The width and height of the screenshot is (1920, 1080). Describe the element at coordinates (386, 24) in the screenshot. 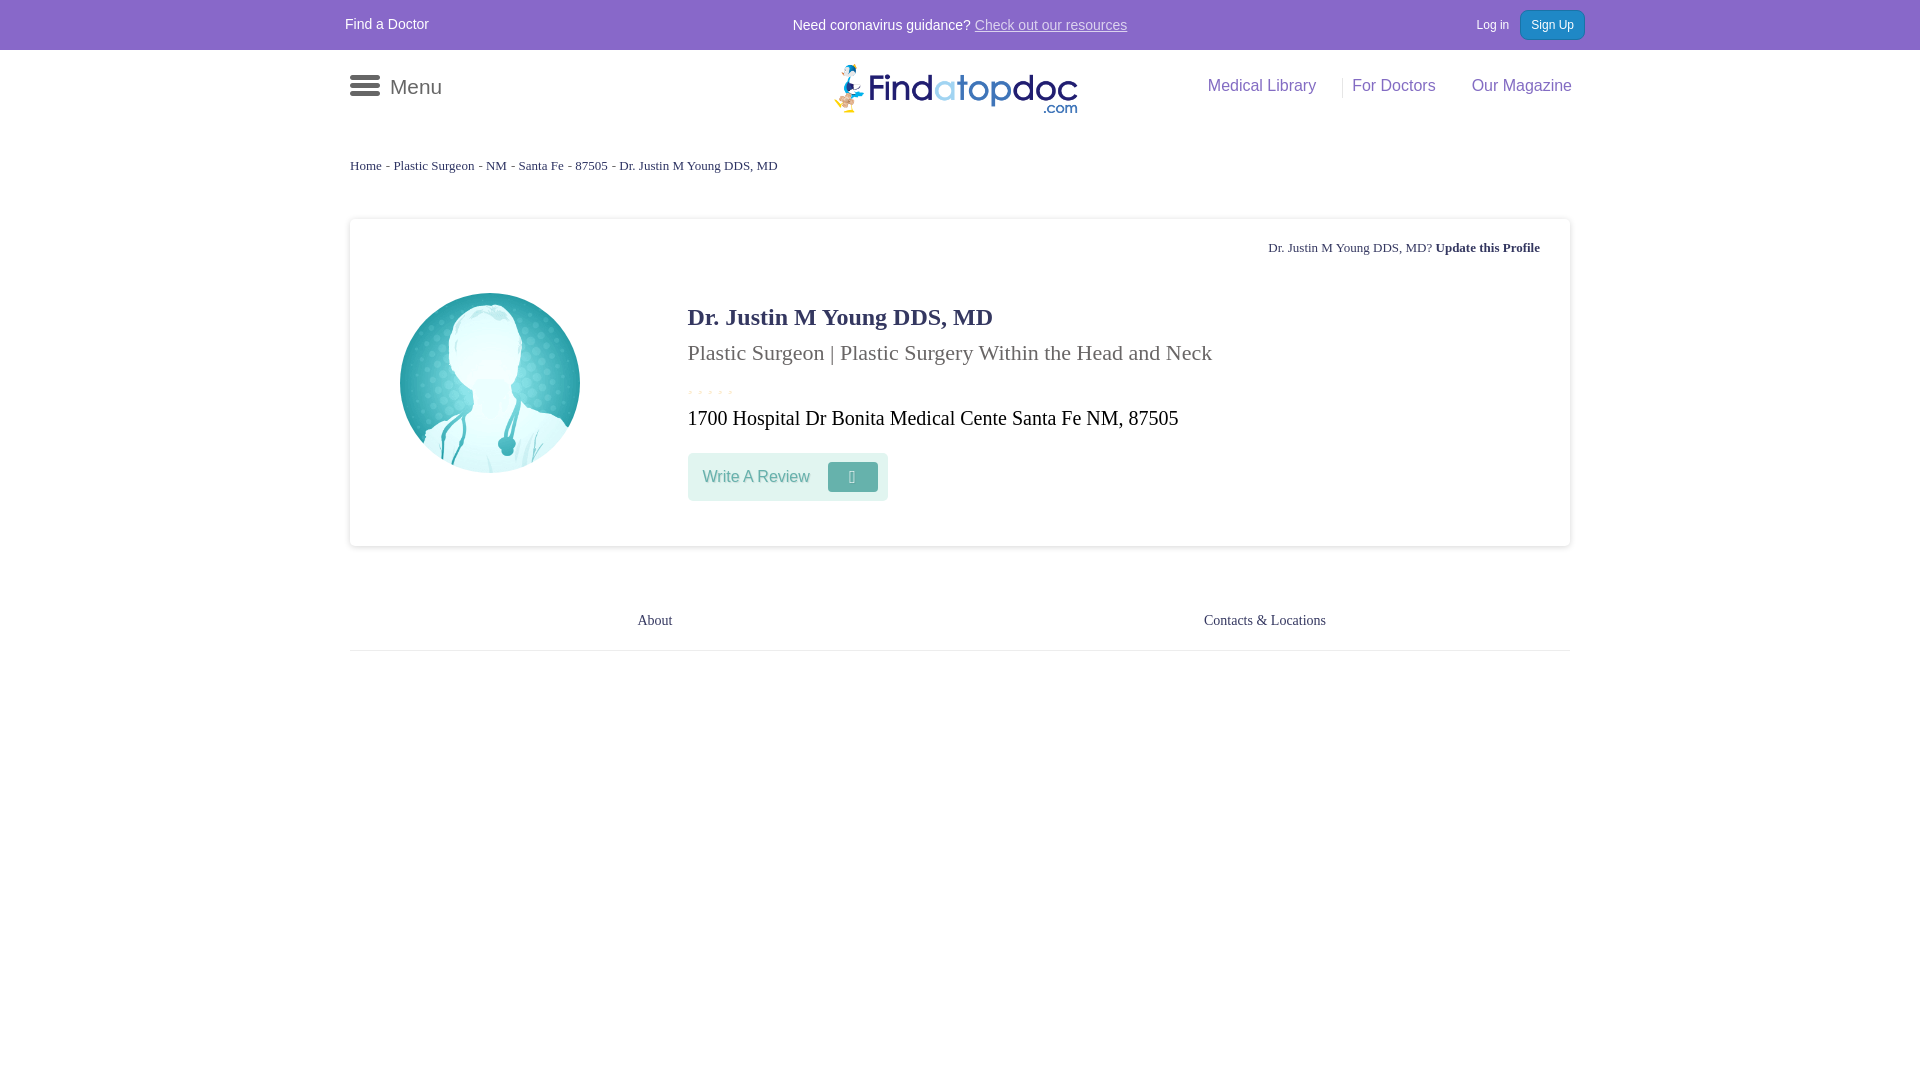

I see `Find a Doctor` at that location.